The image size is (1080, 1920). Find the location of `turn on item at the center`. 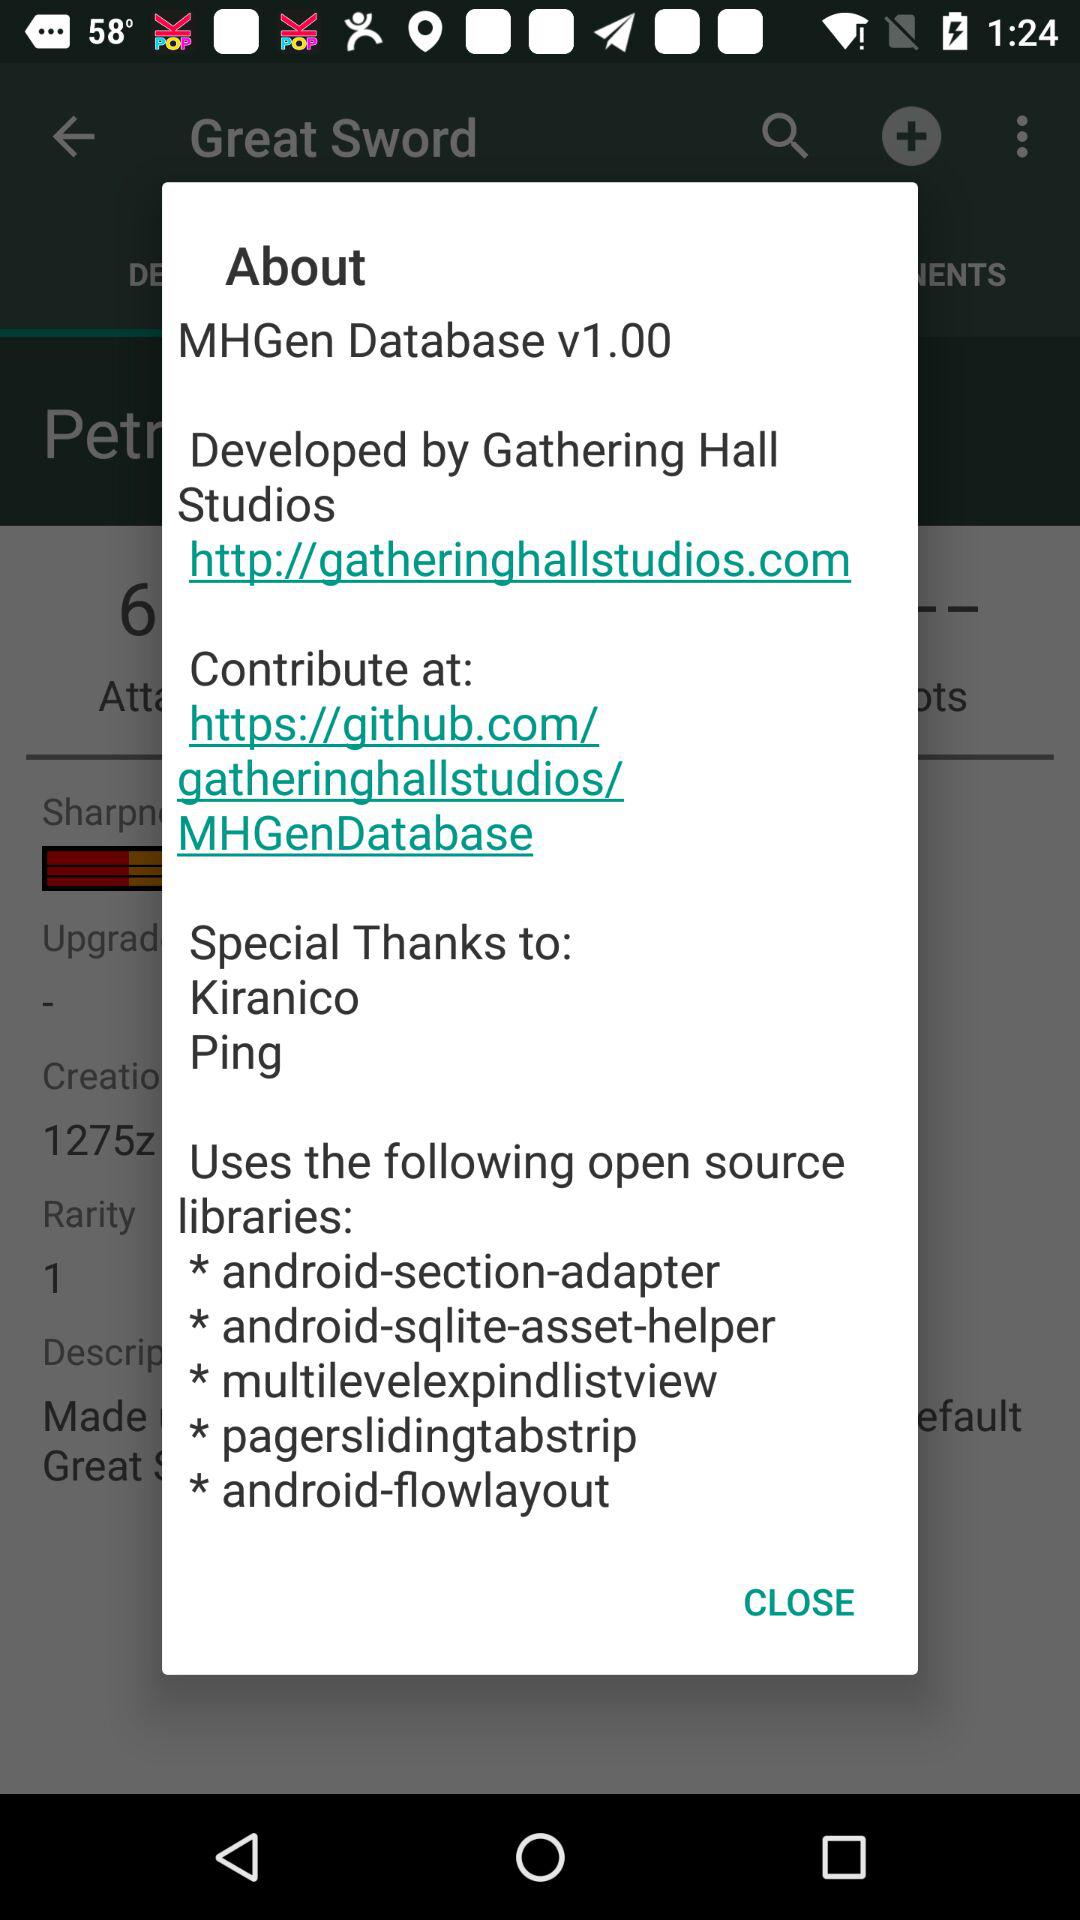

turn on item at the center is located at coordinates (540, 913).